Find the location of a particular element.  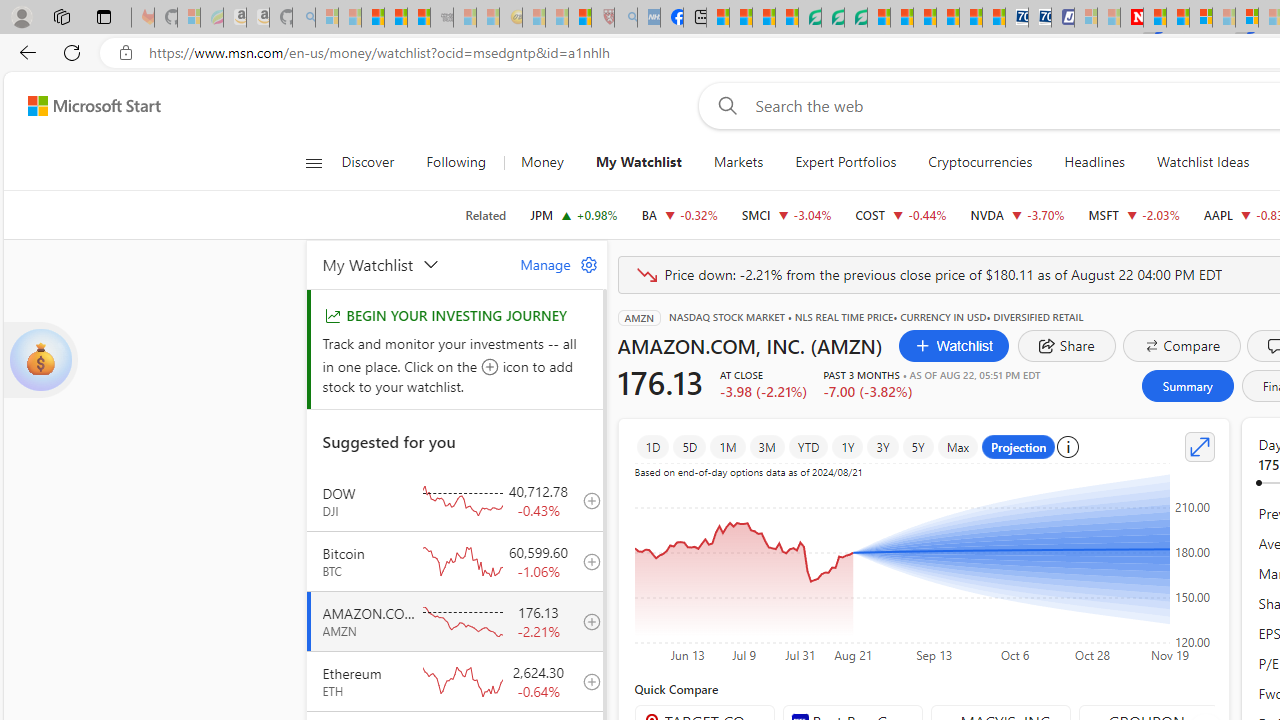

Compare is located at coordinates (1182, 346).